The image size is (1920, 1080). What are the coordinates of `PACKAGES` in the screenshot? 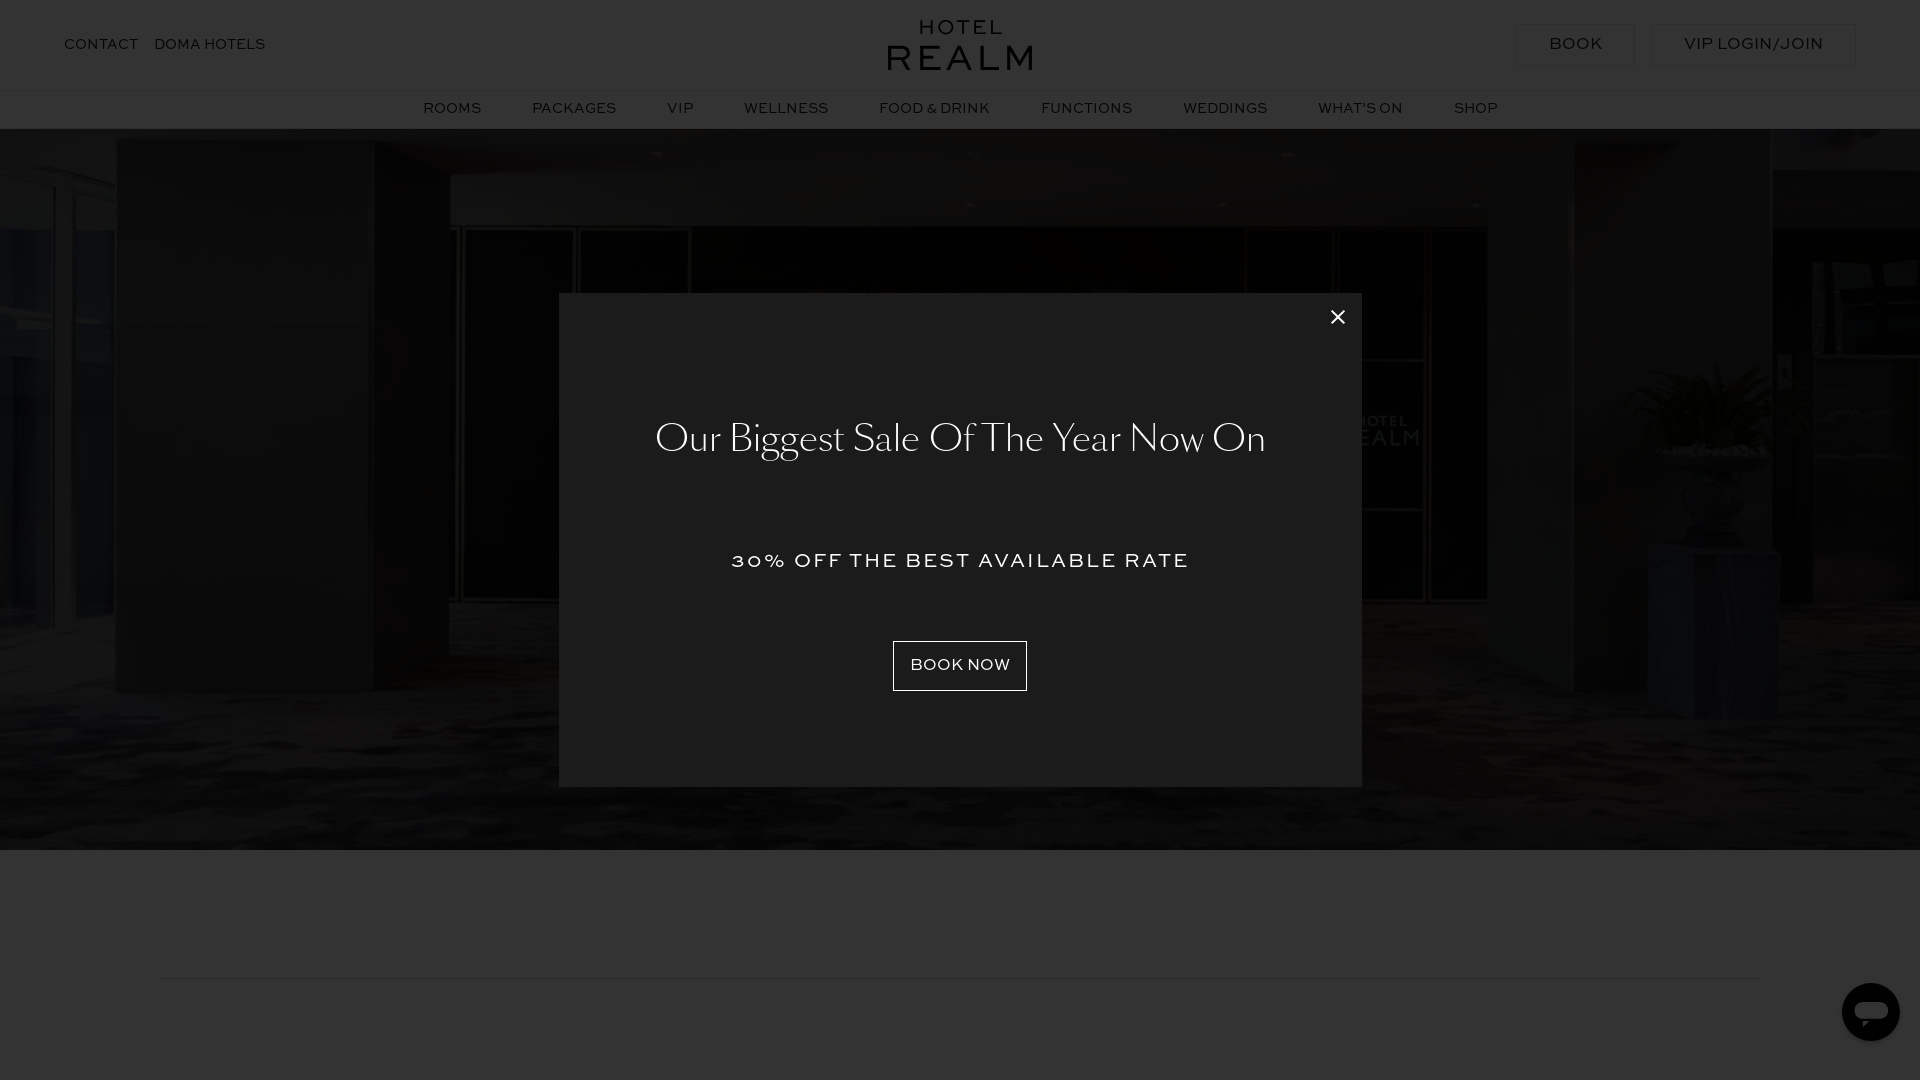 It's located at (574, 108).